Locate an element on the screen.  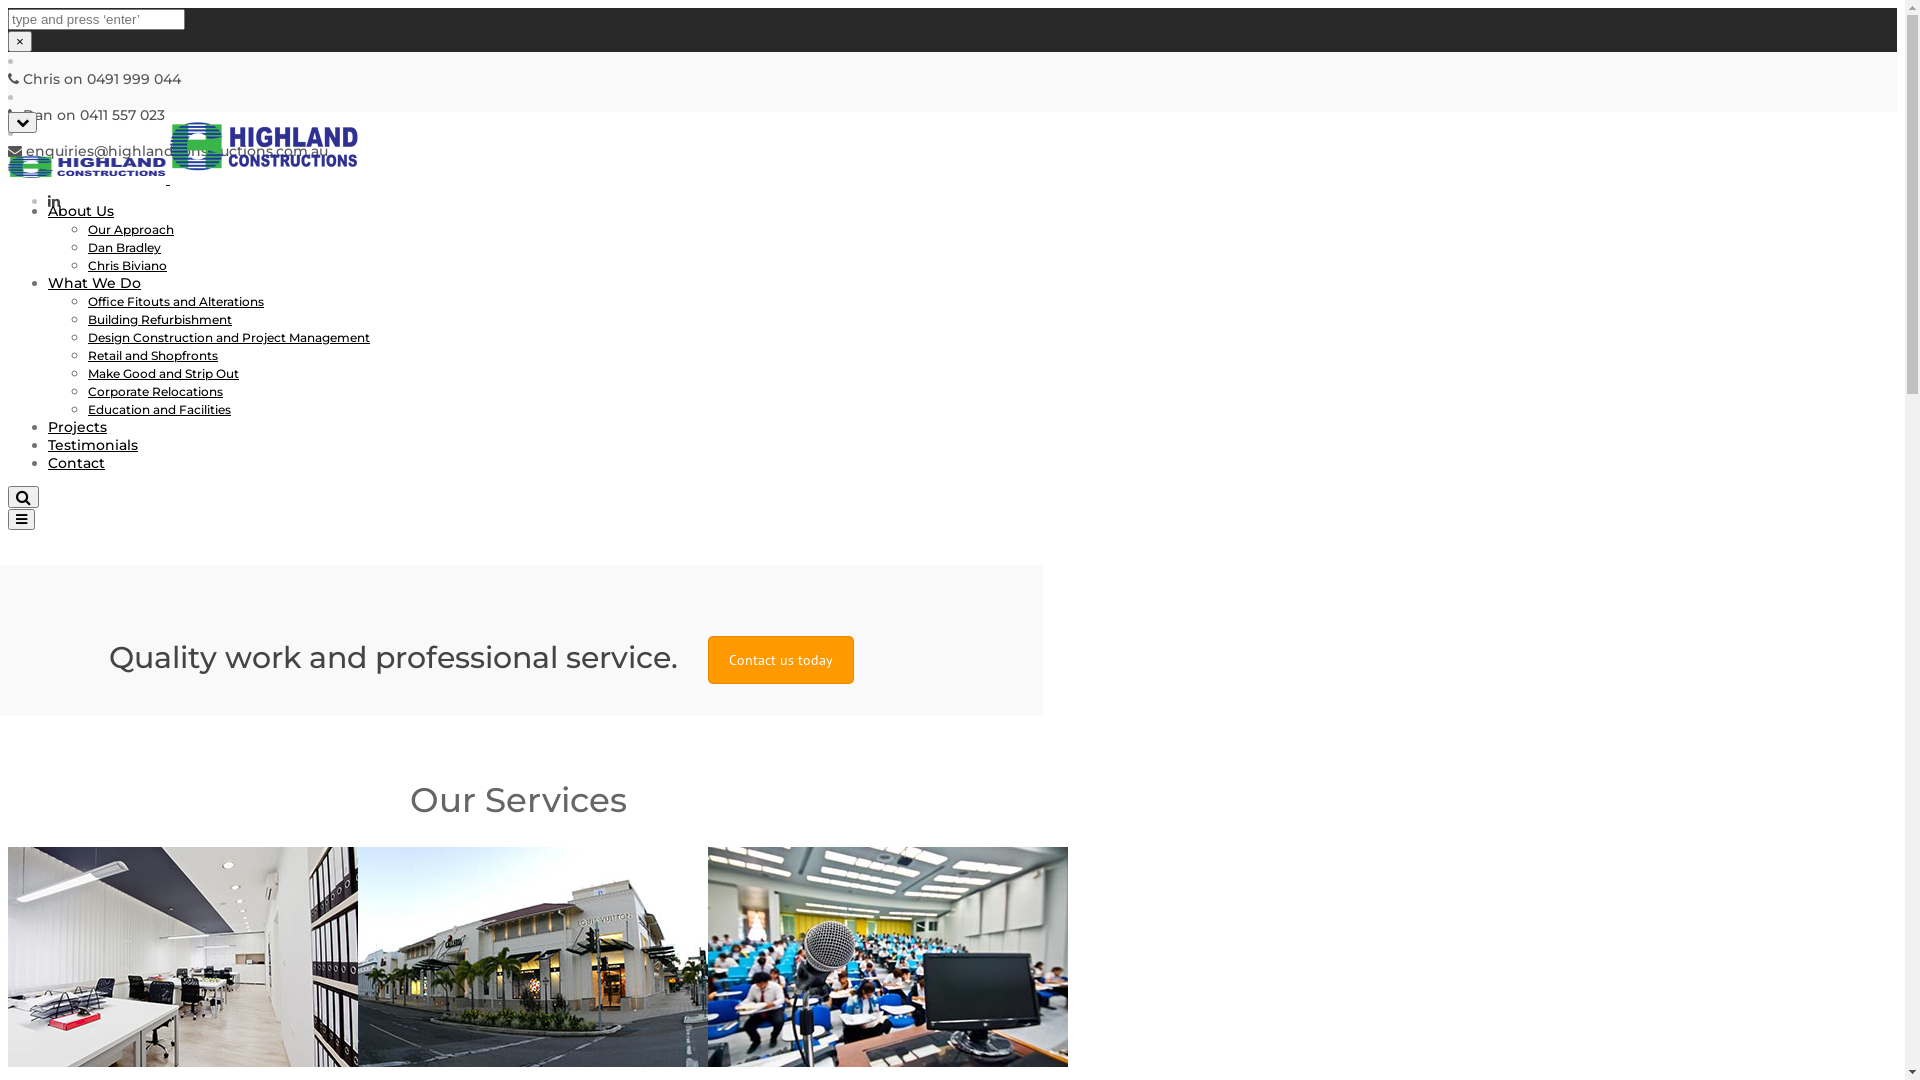
Contact us today is located at coordinates (781, 660).